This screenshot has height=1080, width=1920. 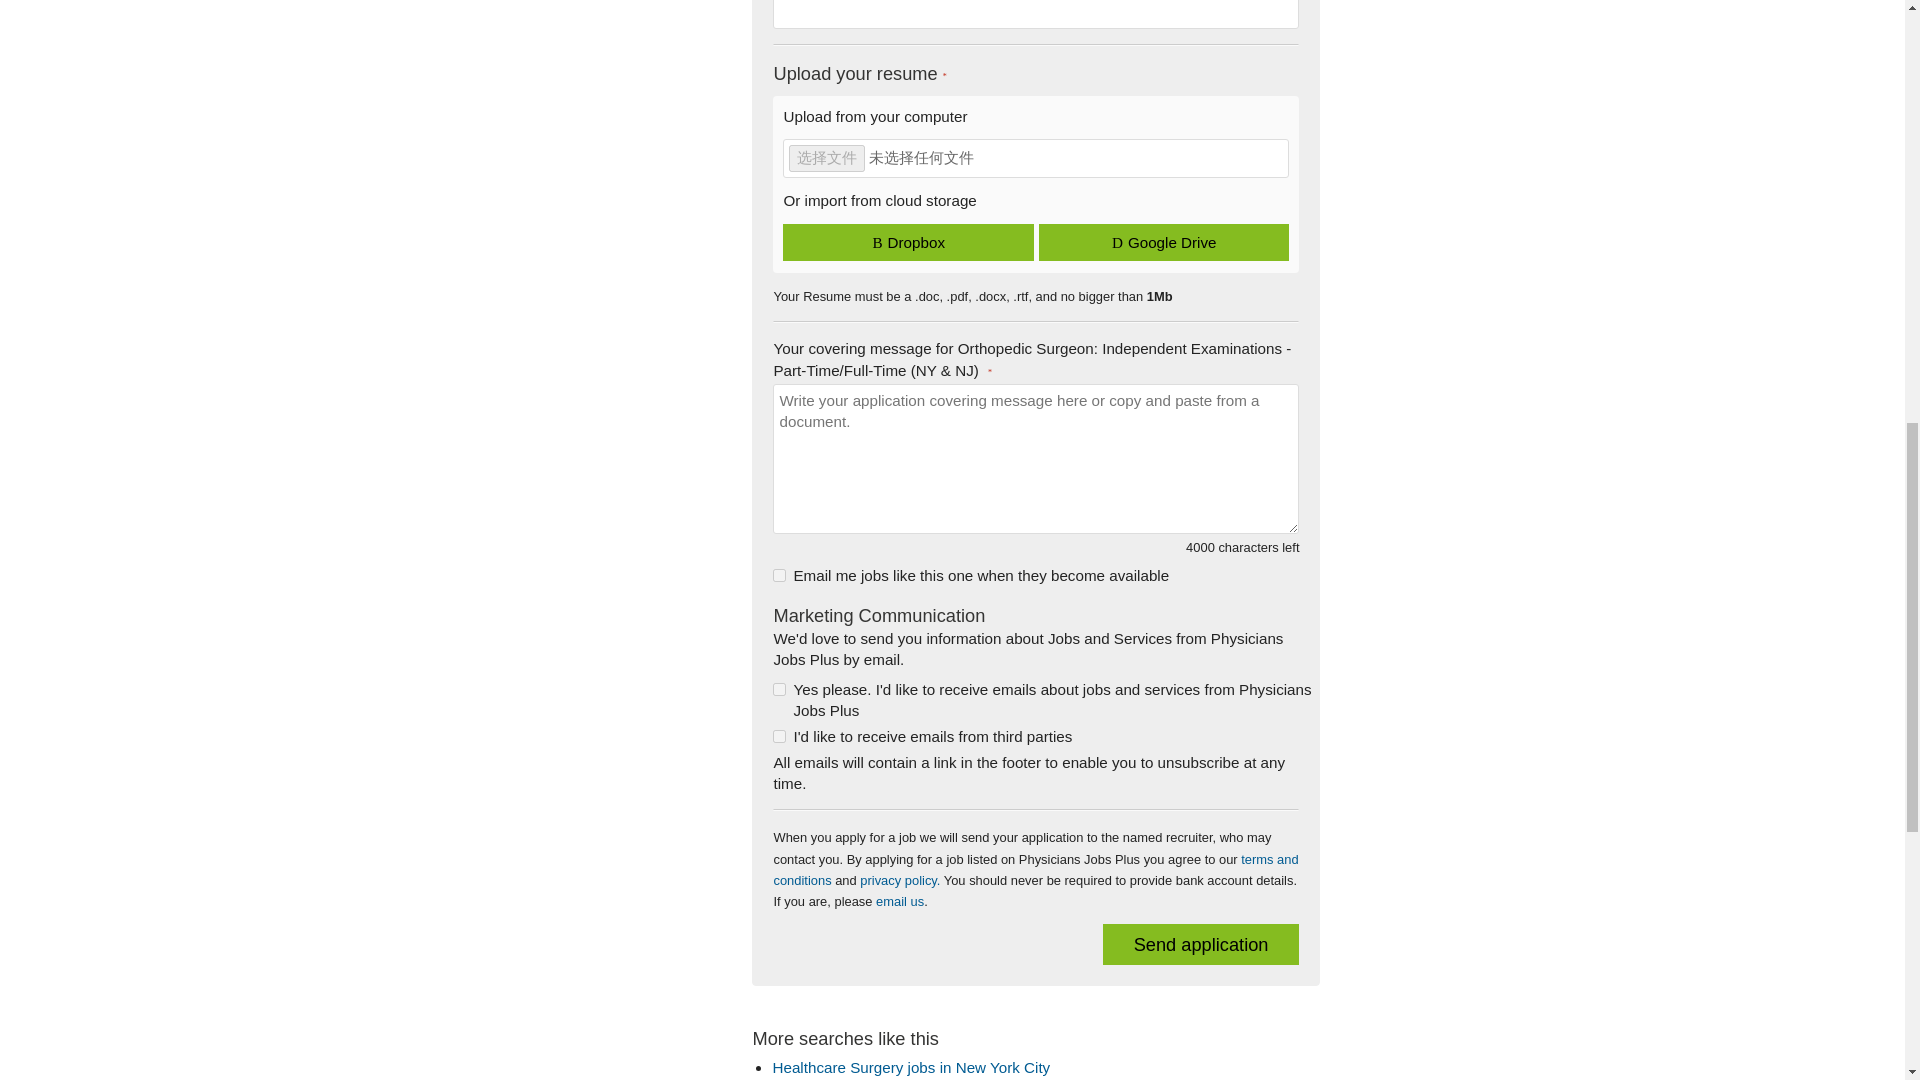 What do you see at coordinates (900, 880) in the screenshot?
I see `privacy policy.` at bounding box center [900, 880].